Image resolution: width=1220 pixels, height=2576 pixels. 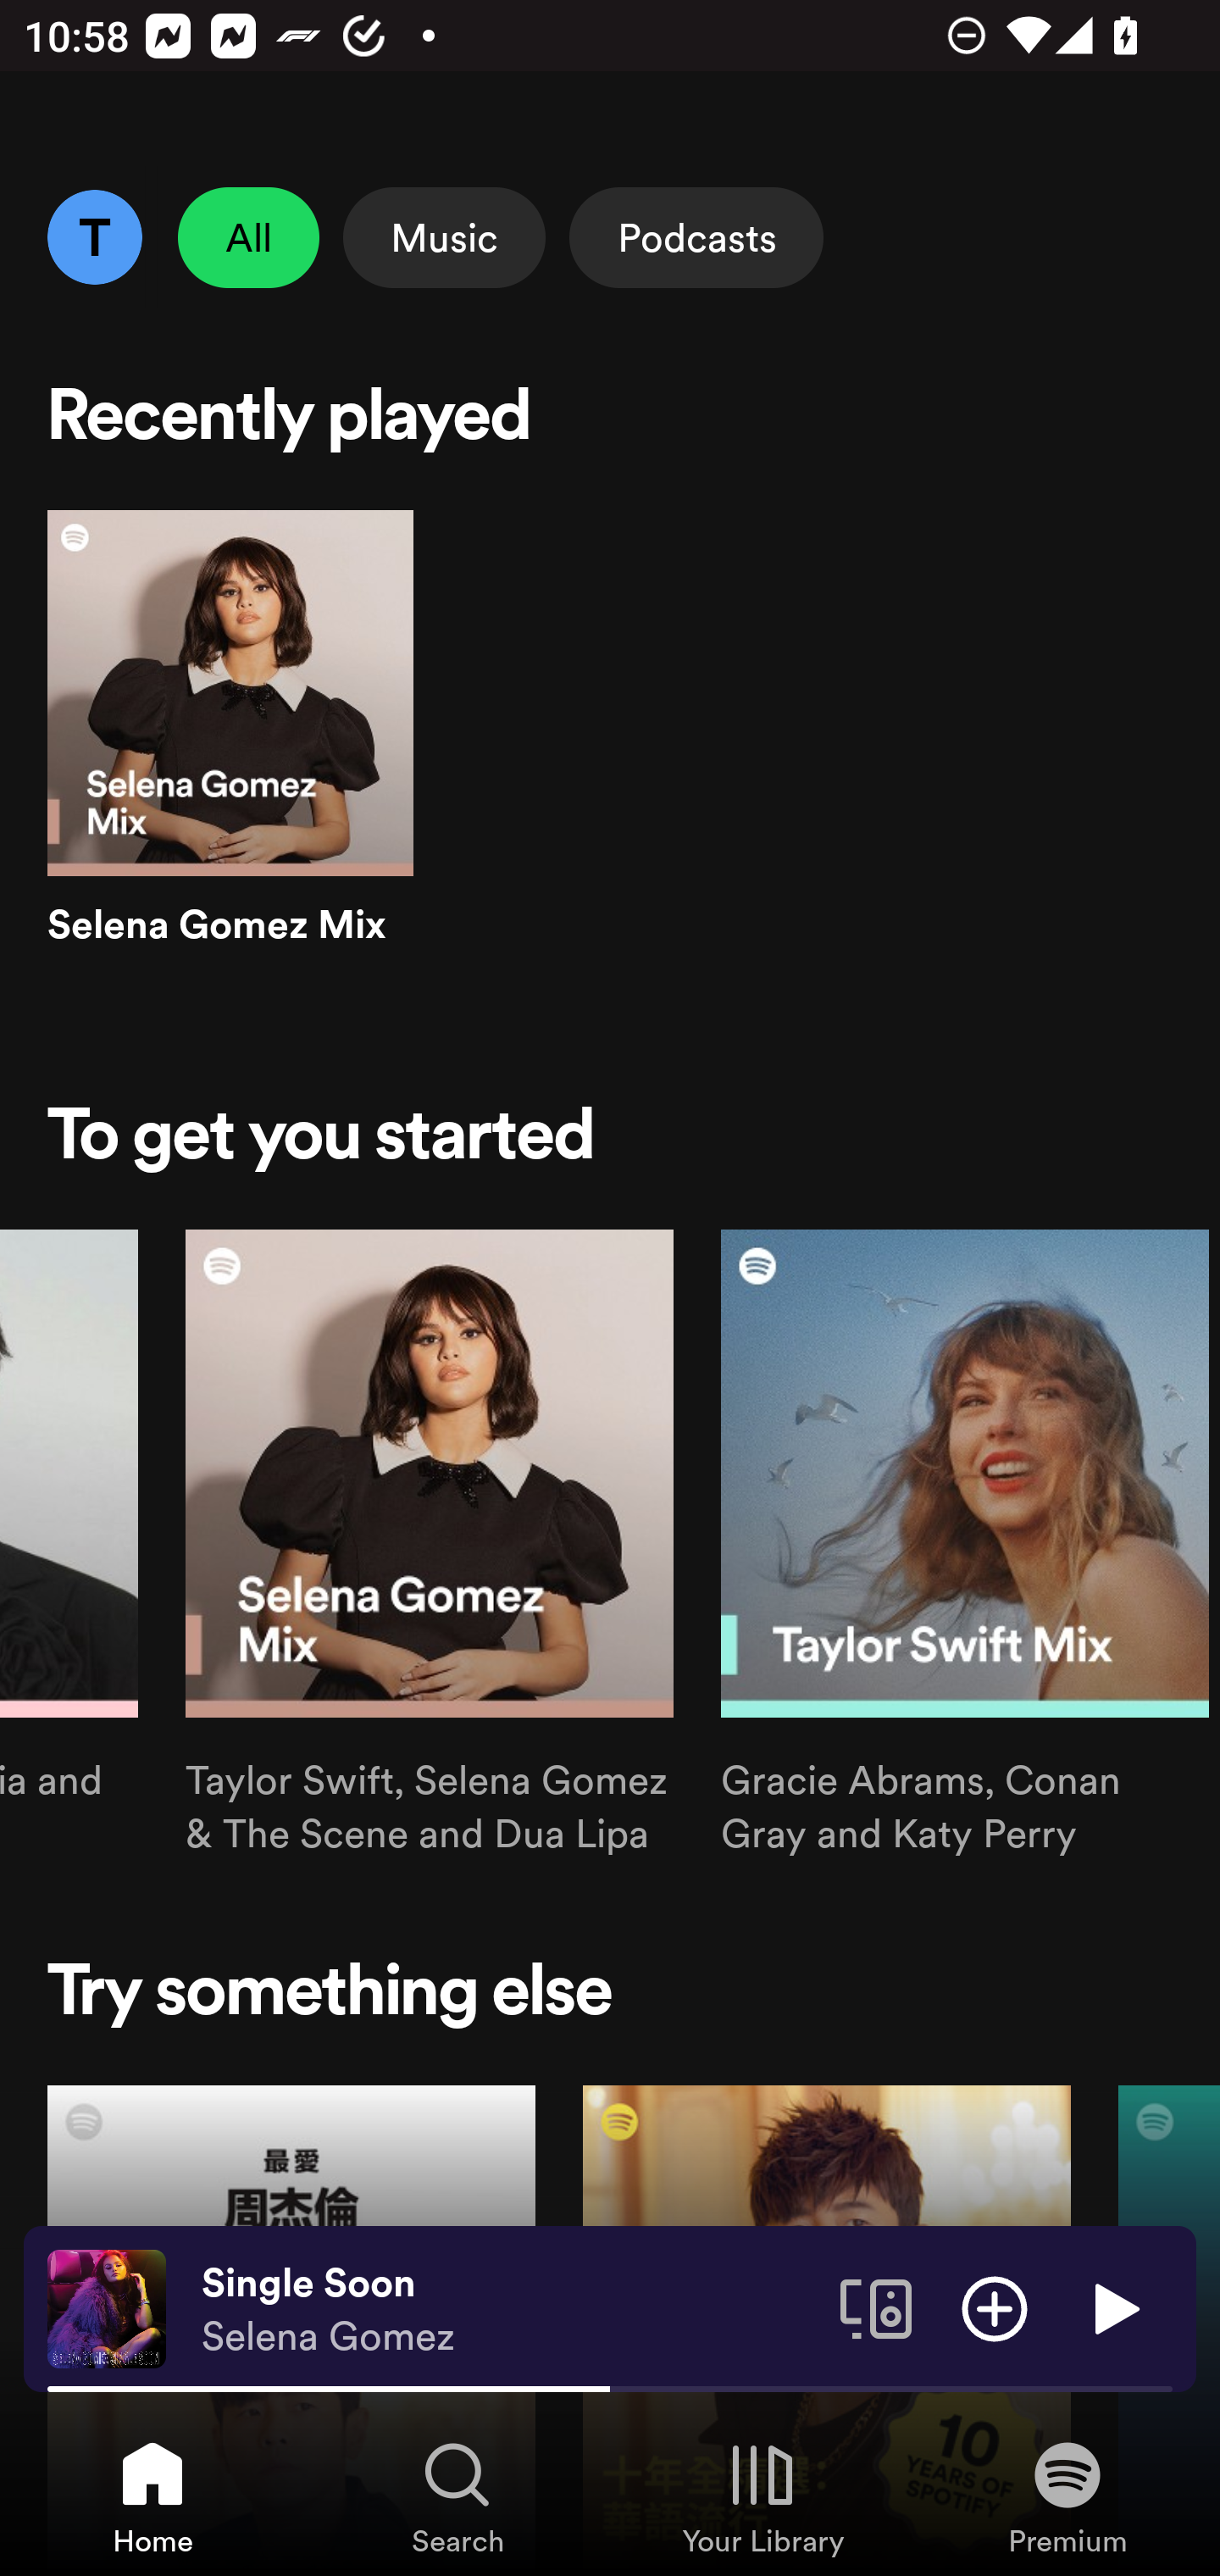 What do you see at coordinates (995, 2307) in the screenshot?
I see `Add item` at bounding box center [995, 2307].